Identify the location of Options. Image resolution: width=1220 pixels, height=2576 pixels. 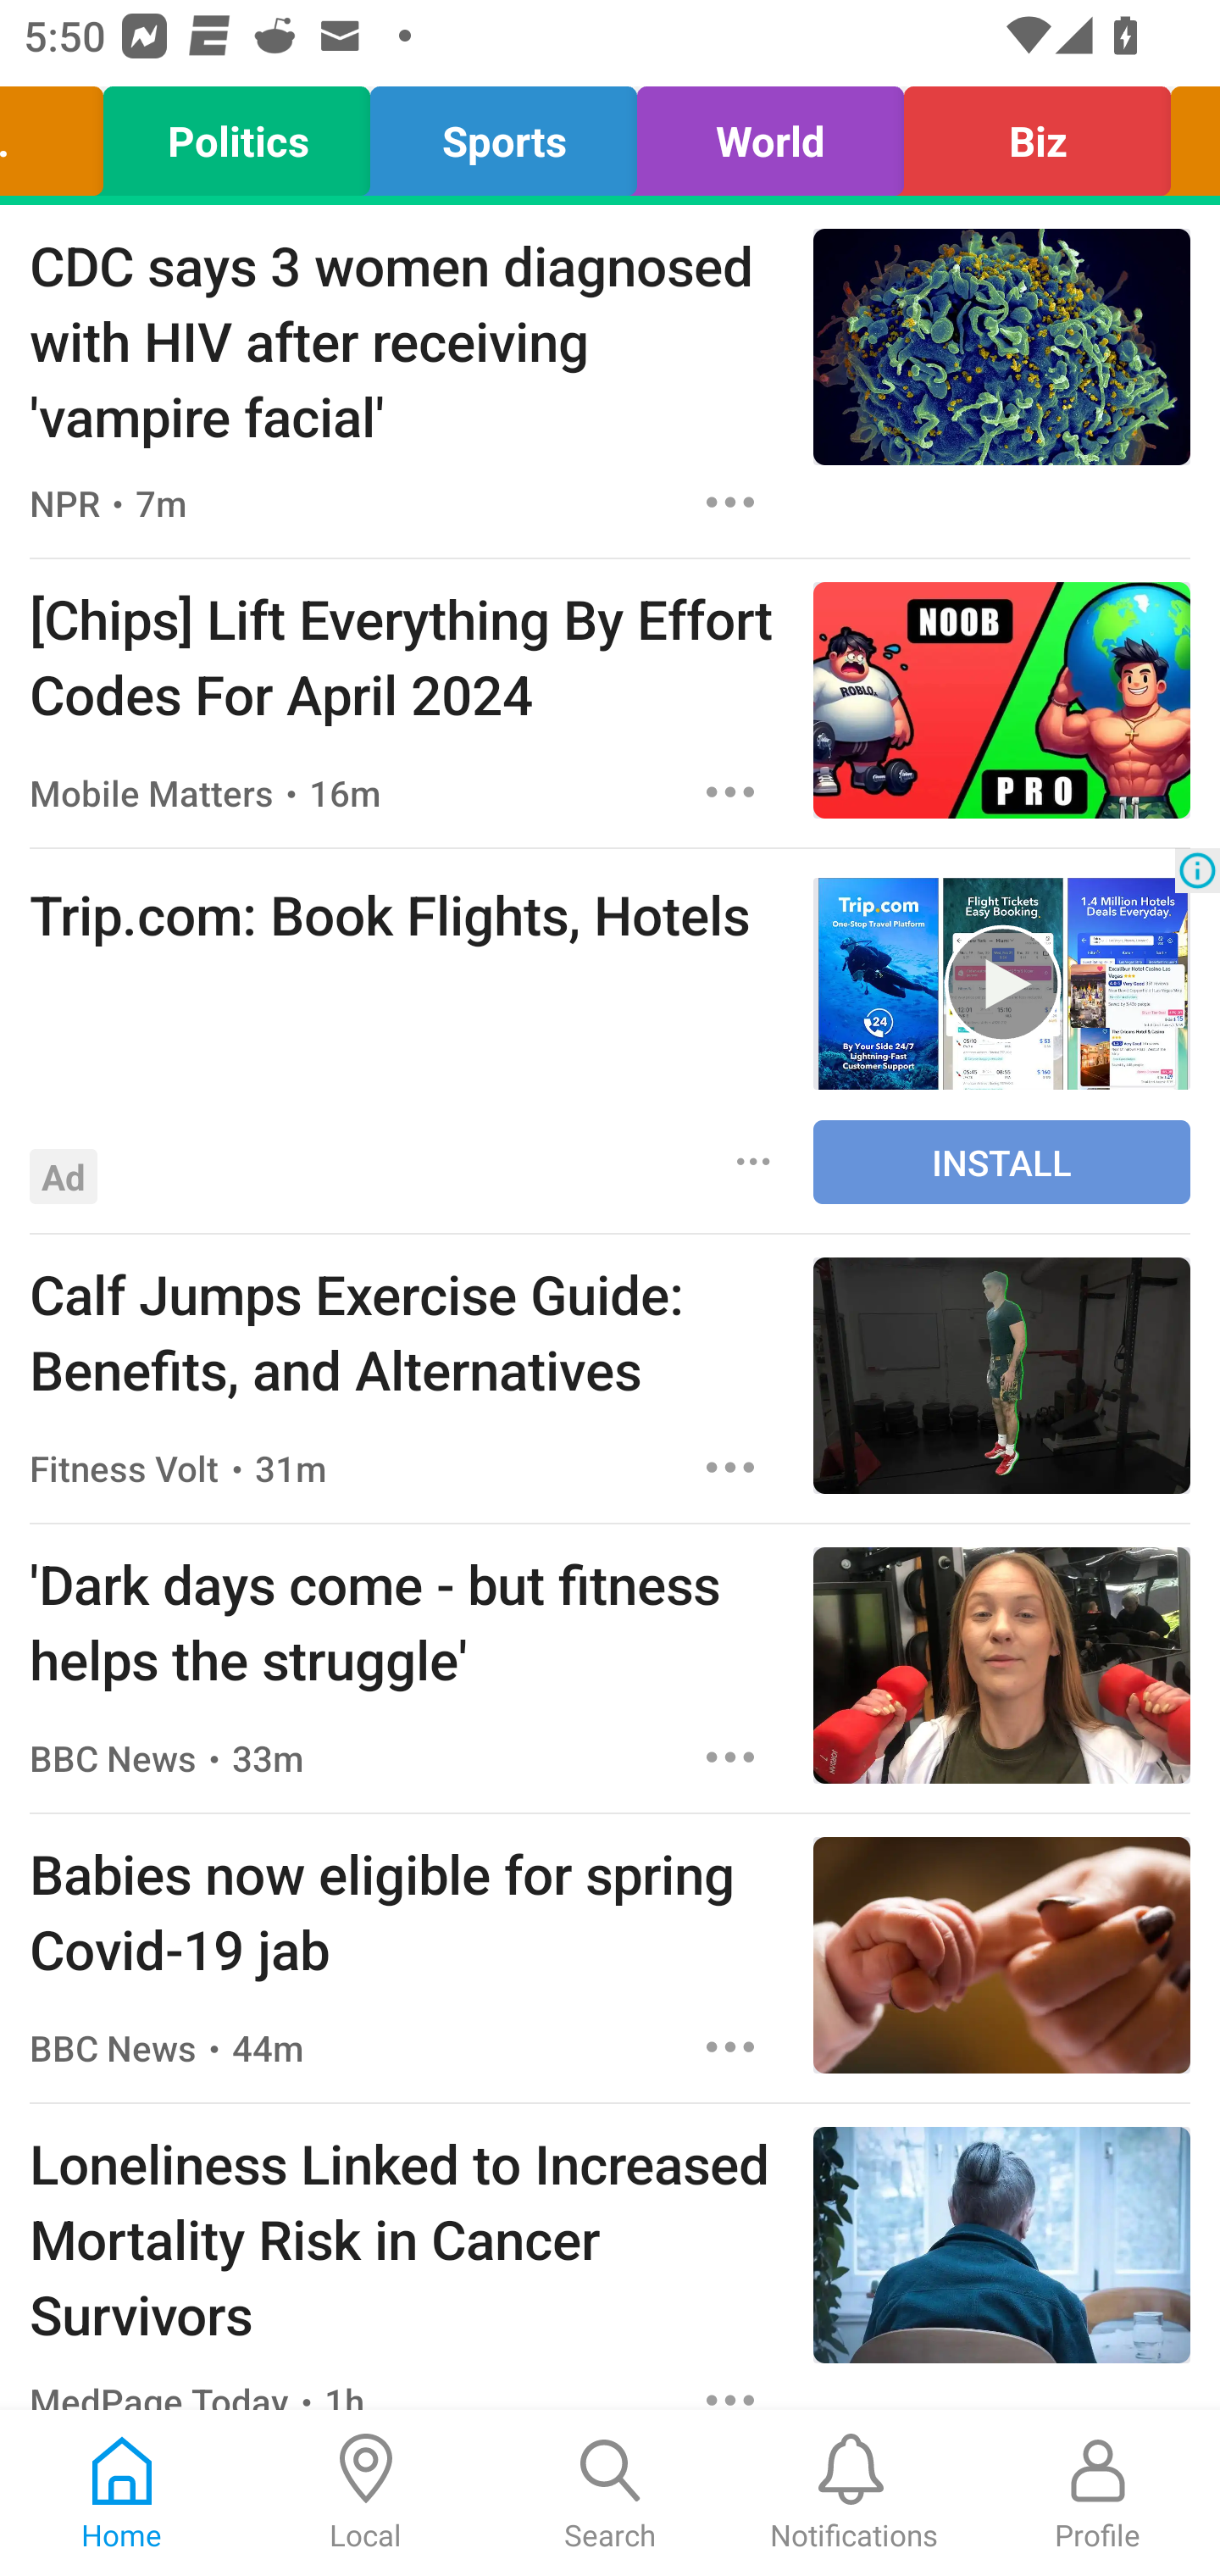
(730, 1468).